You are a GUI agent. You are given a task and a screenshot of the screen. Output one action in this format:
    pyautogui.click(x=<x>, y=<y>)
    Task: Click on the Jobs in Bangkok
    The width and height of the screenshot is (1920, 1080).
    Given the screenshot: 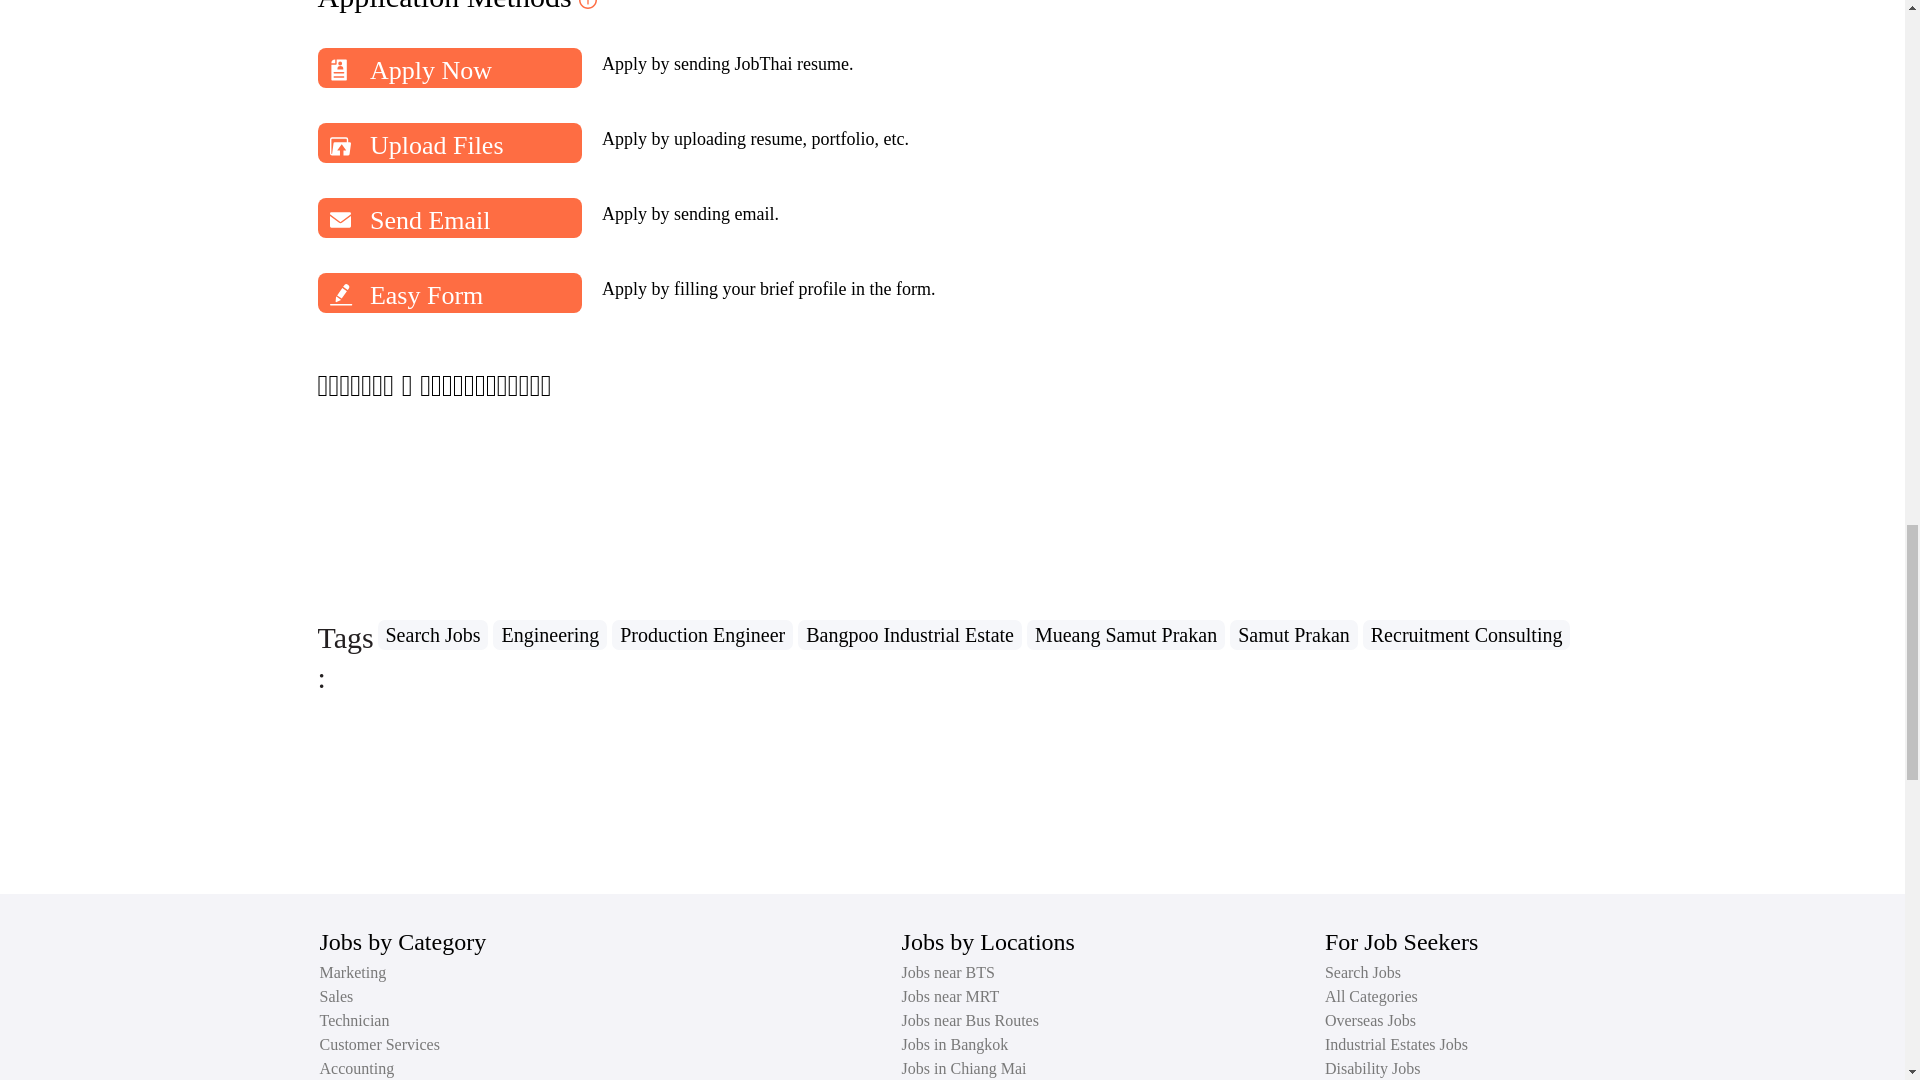 What is the action you would take?
    pyautogui.click(x=956, y=1044)
    